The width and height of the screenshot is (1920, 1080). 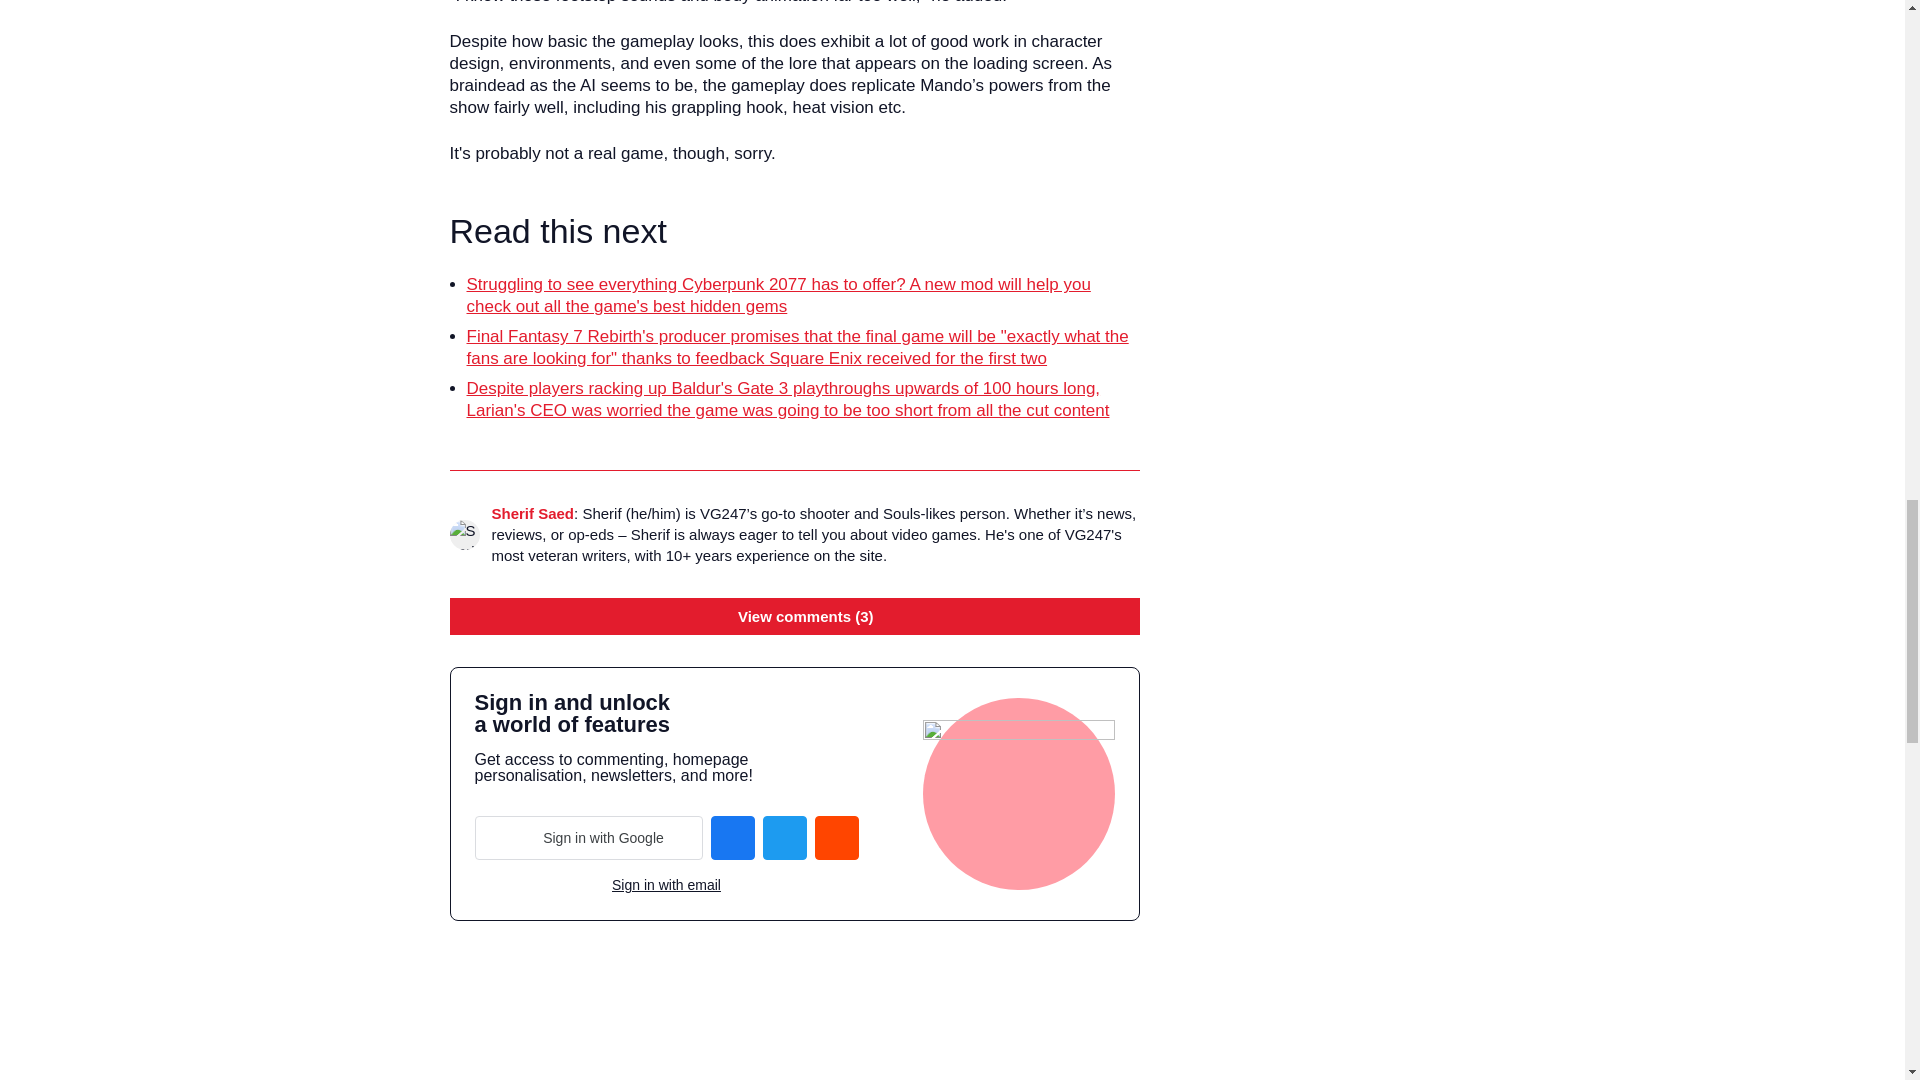 I want to click on Sign in with Facebook, so click(x=732, y=838).